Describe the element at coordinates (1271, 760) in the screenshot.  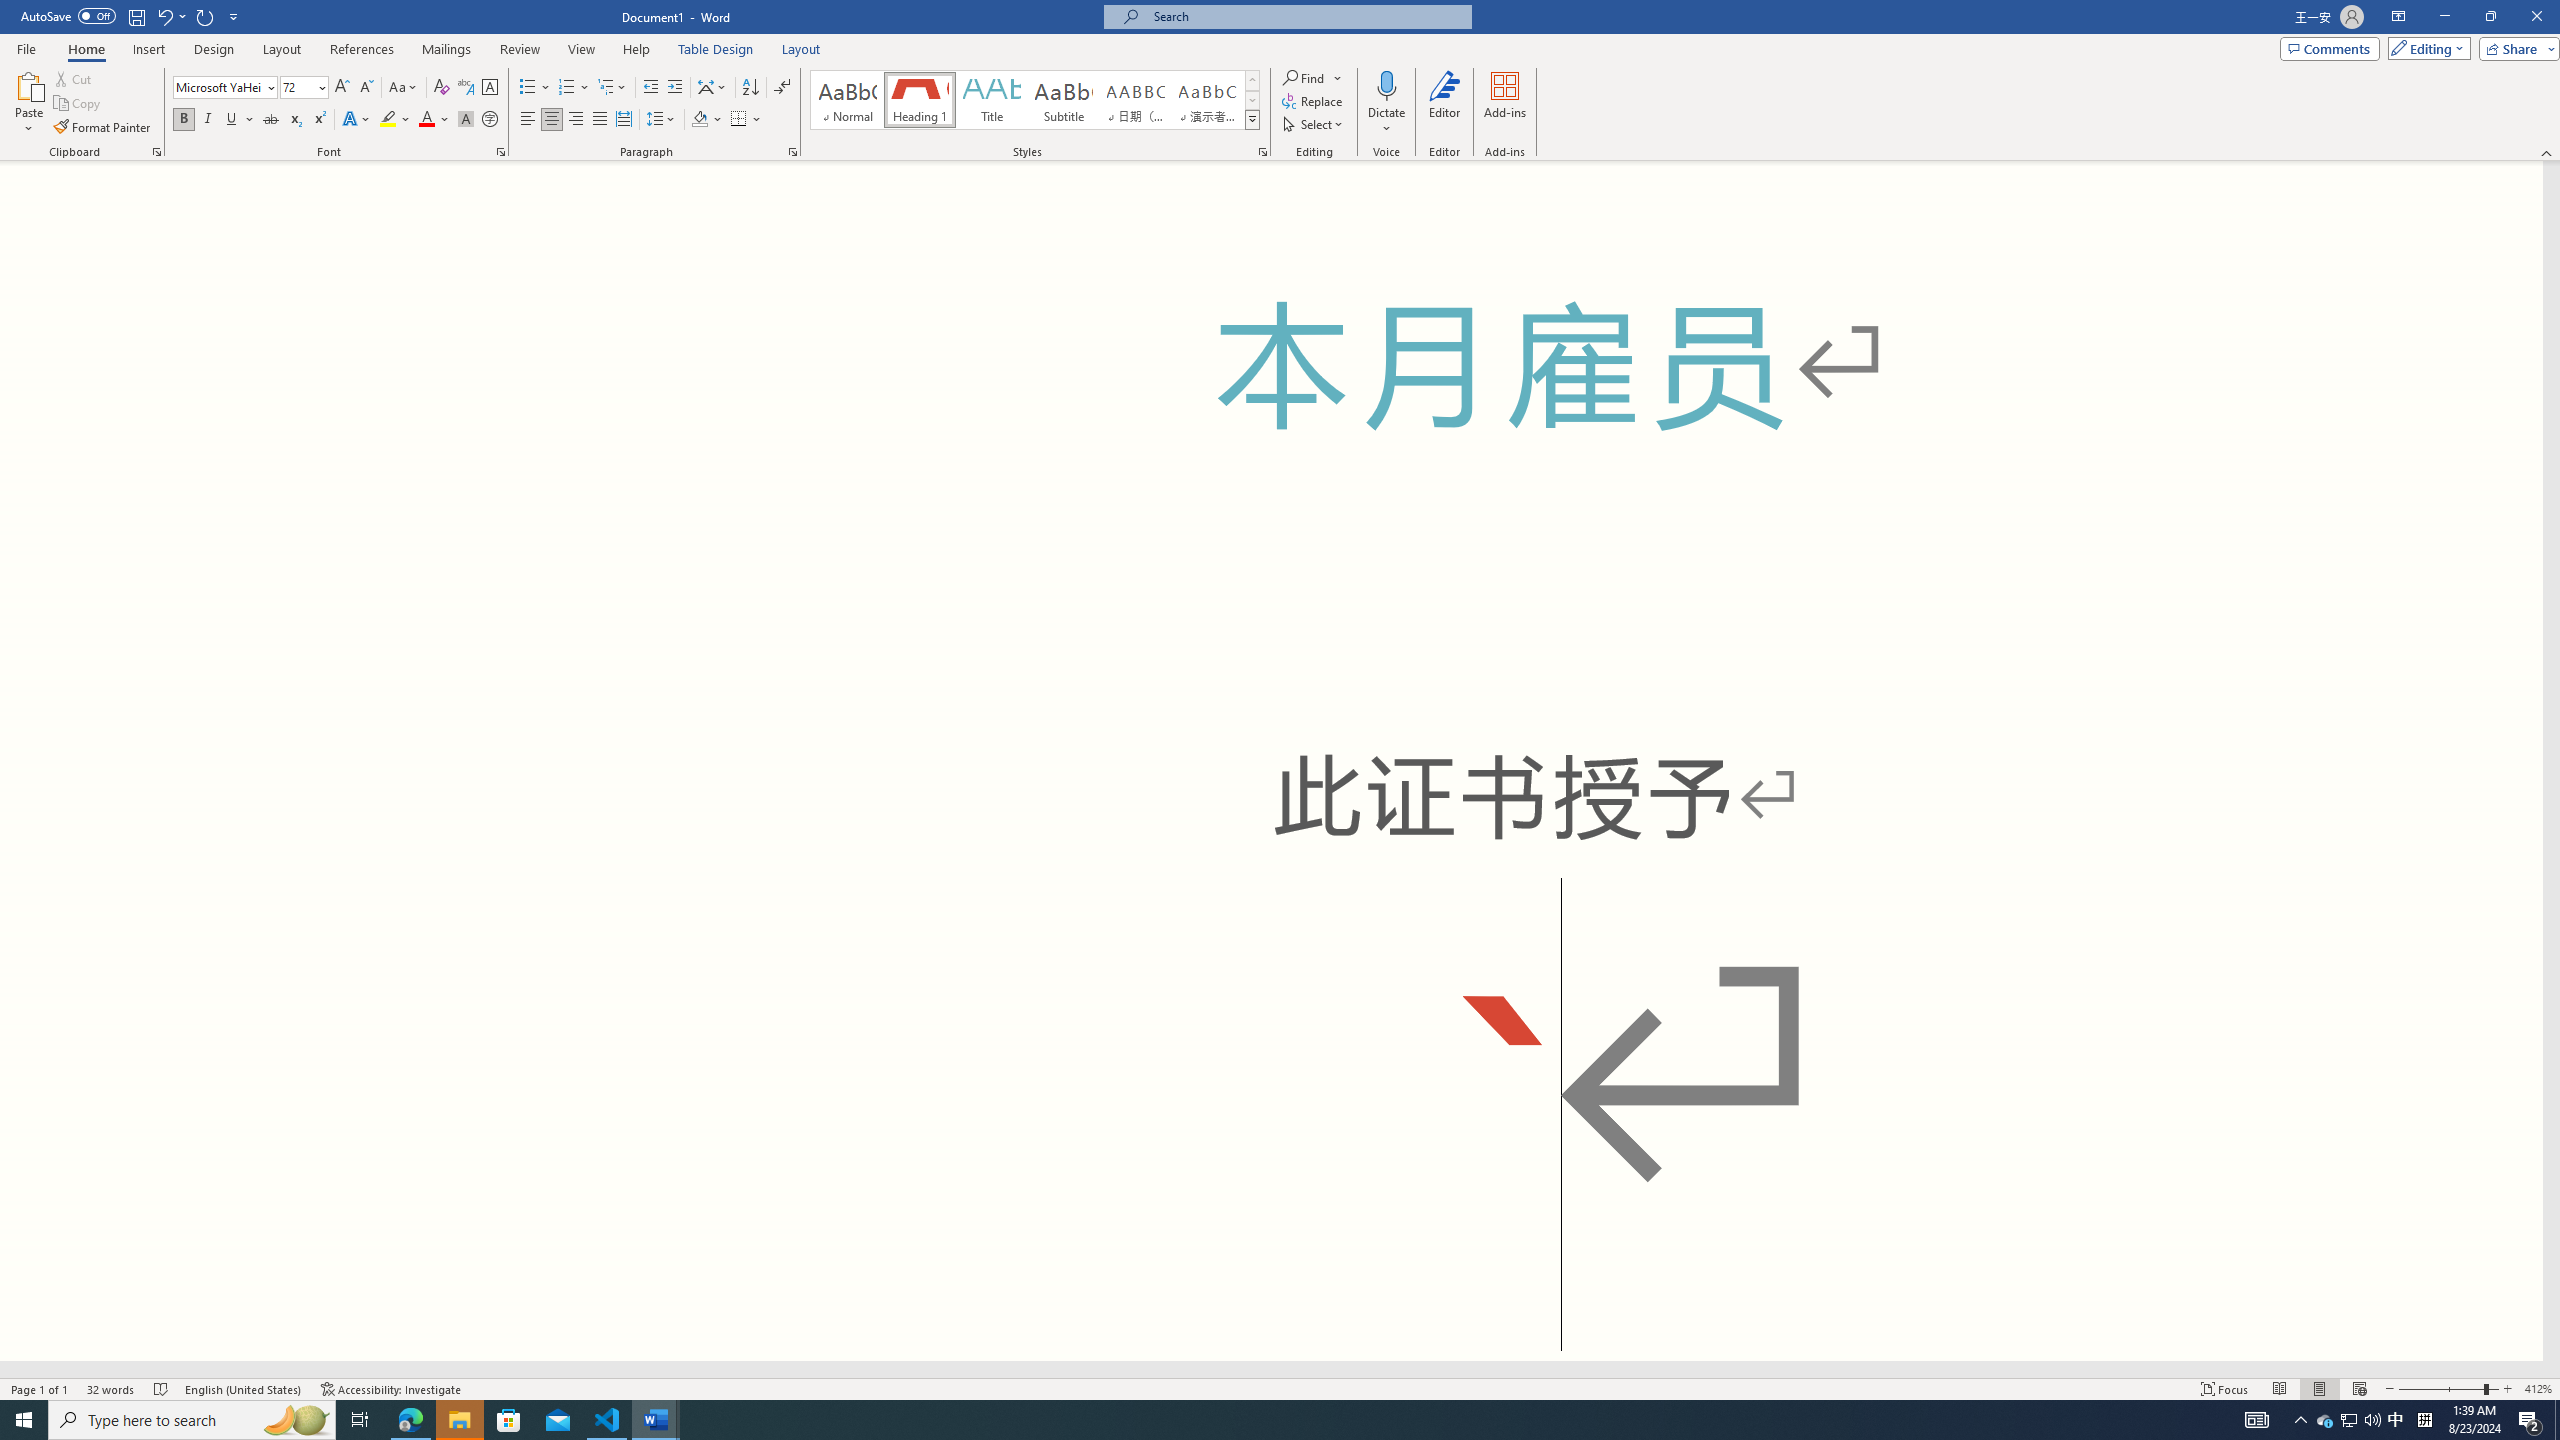
I see `Page 1 content` at that location.